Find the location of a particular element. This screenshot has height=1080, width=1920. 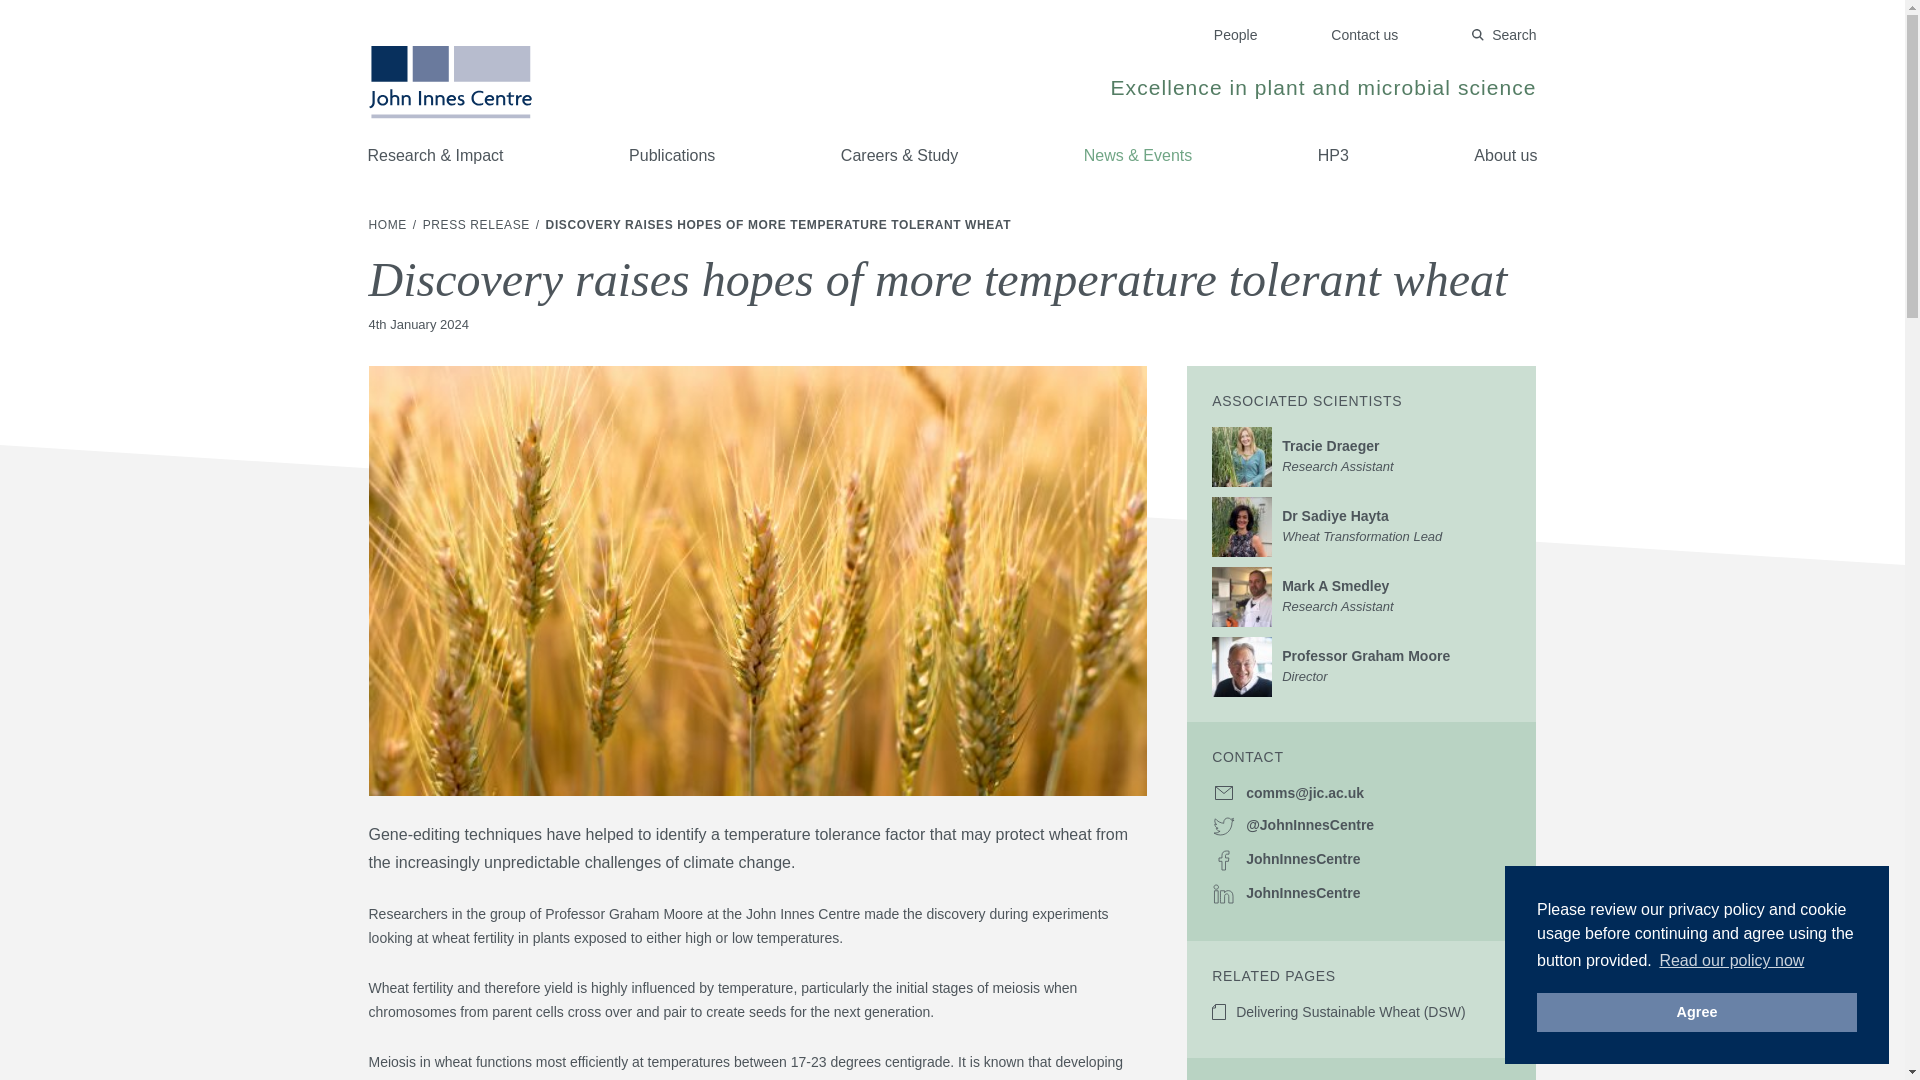

Search is located at coordinates (1361, 859).